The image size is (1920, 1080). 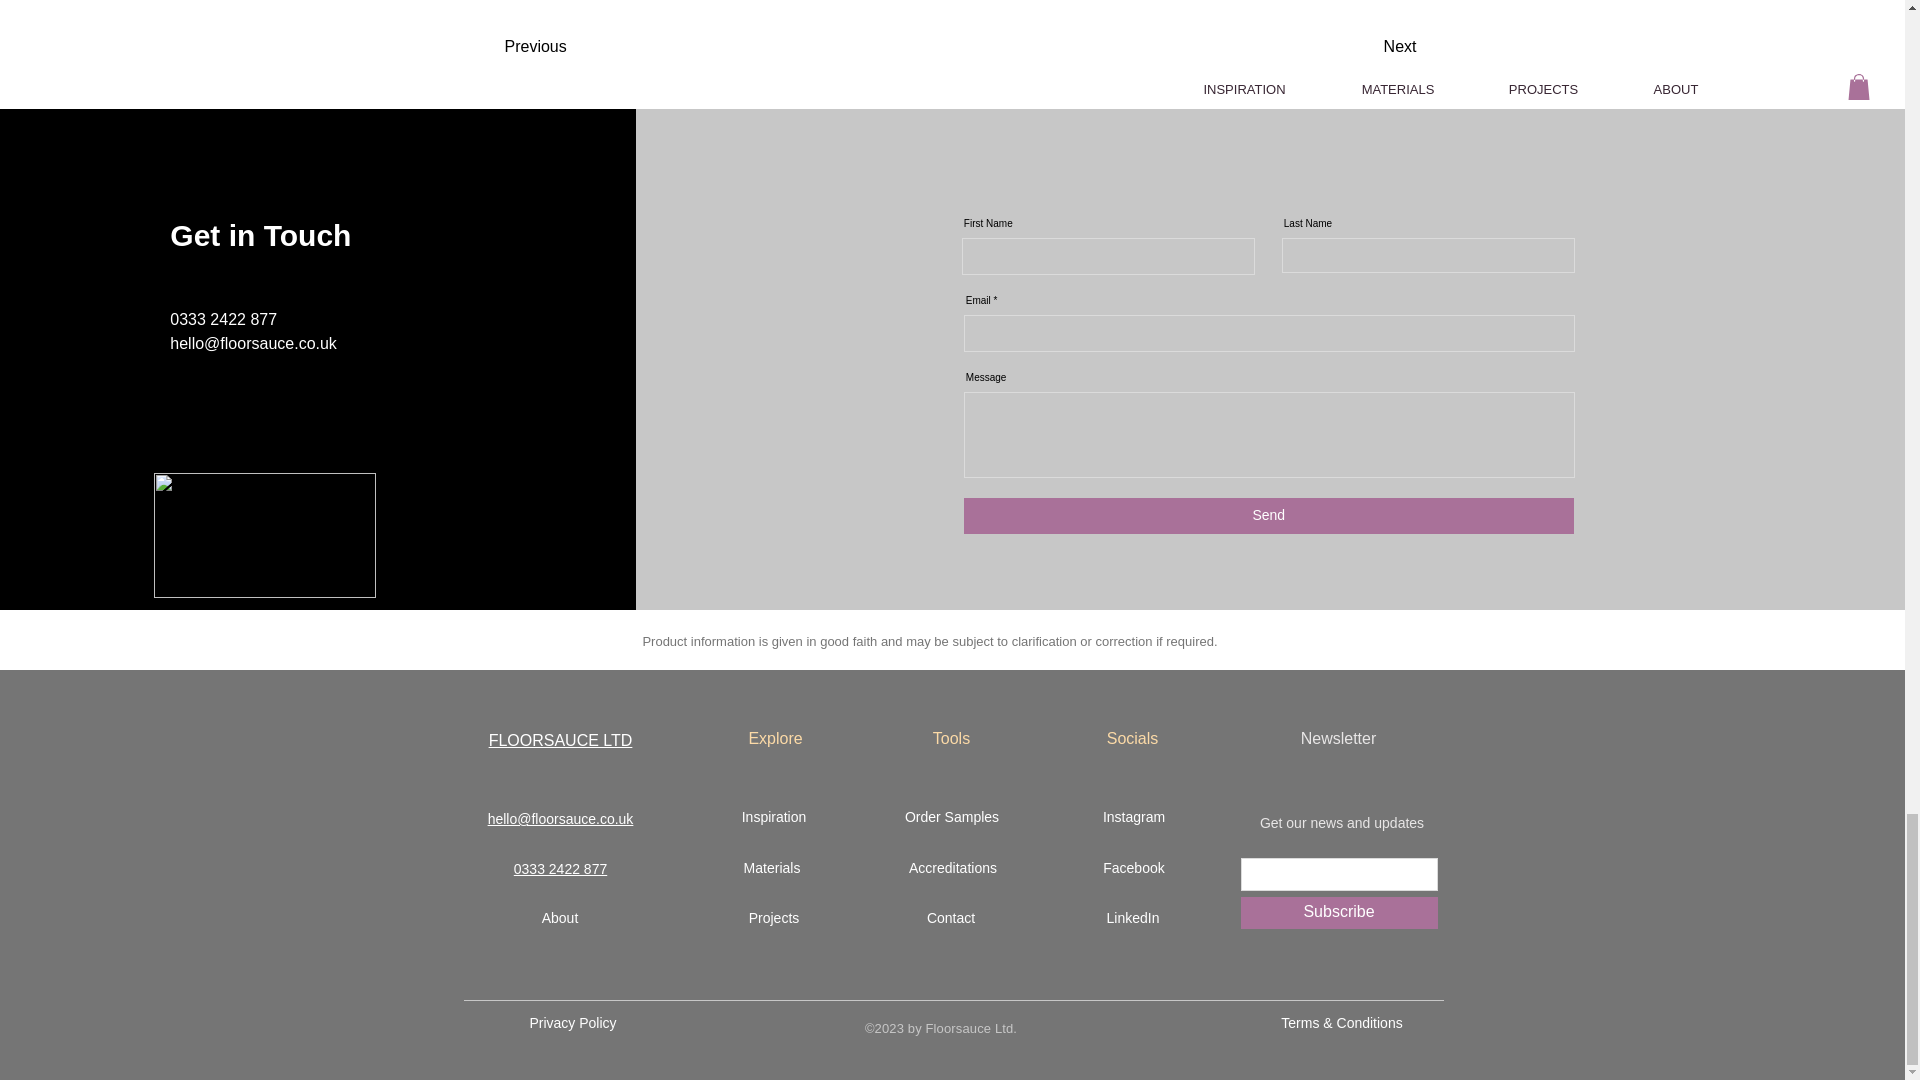 What do you see at coordinates (560, 46) in the screenshot?
I see `Previous` at bounding box center [560, 46].